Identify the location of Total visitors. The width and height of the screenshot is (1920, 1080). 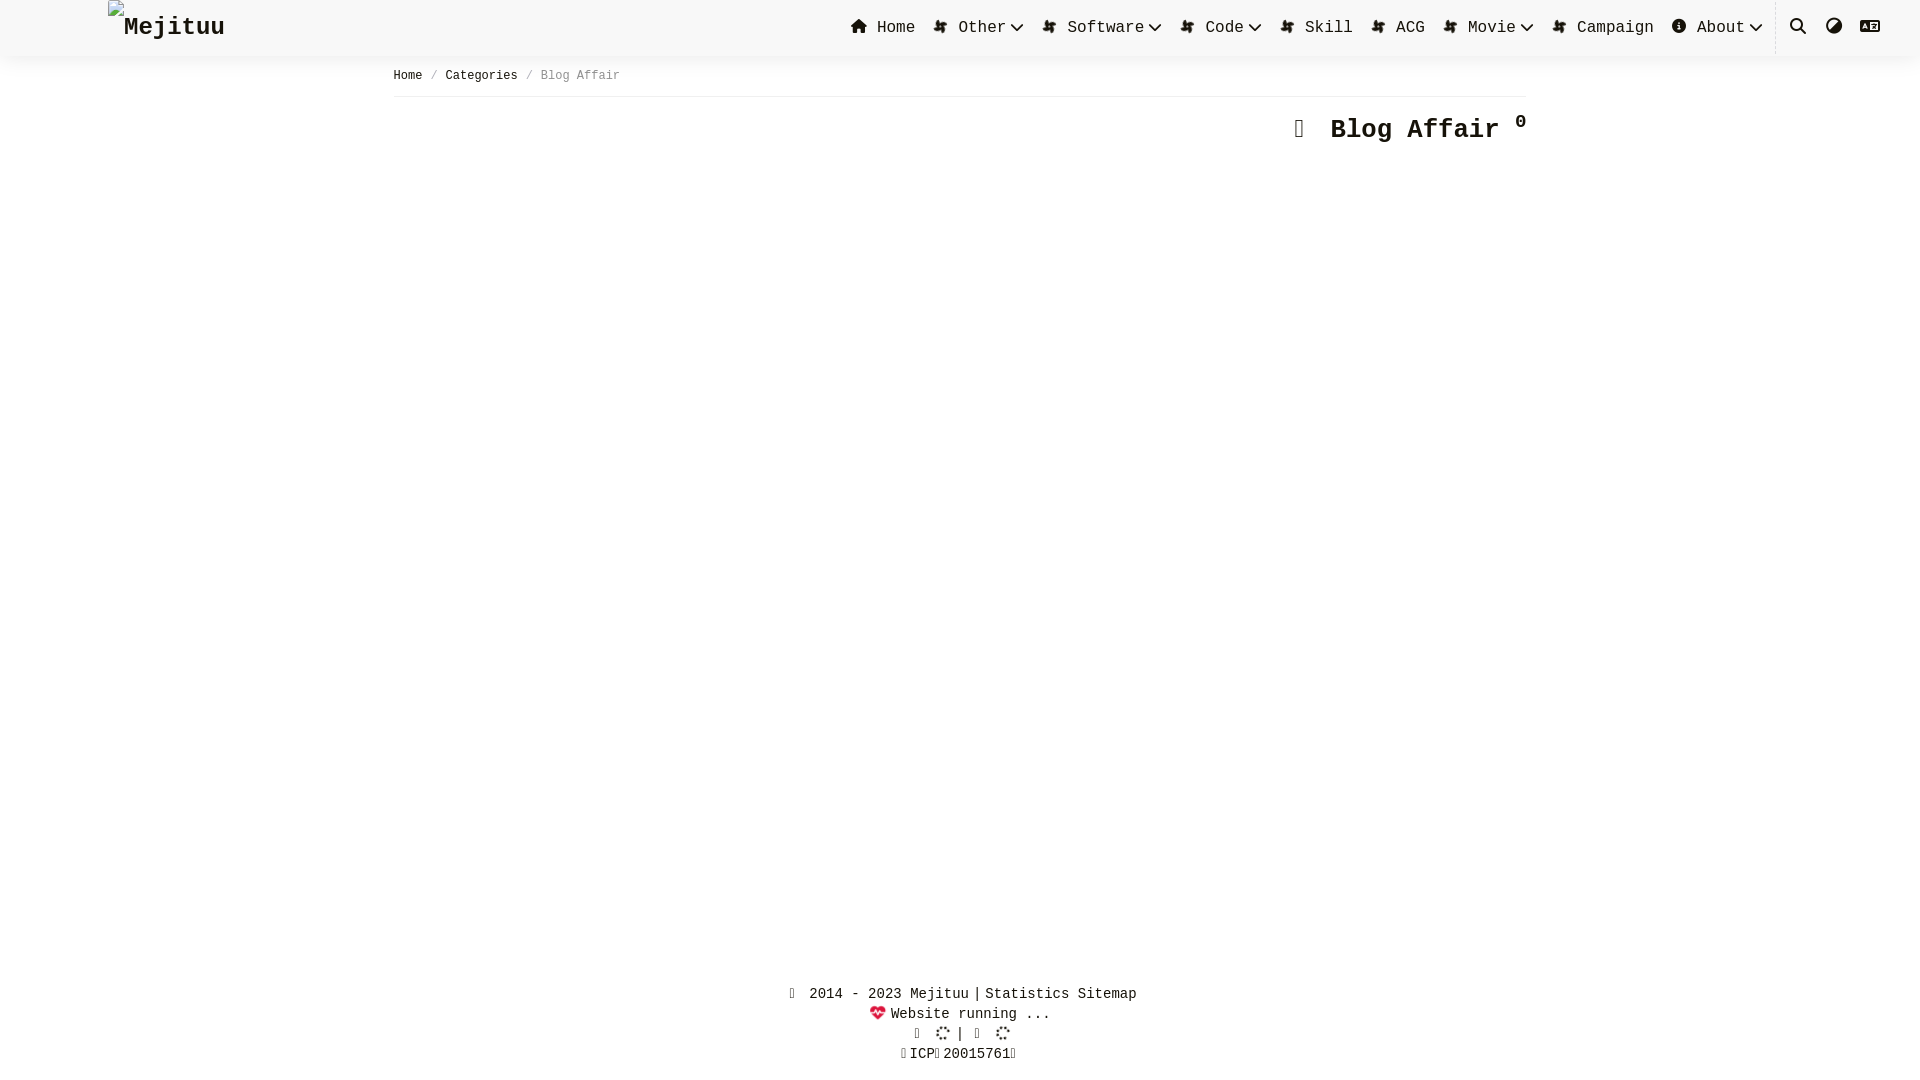
(930, 1034).